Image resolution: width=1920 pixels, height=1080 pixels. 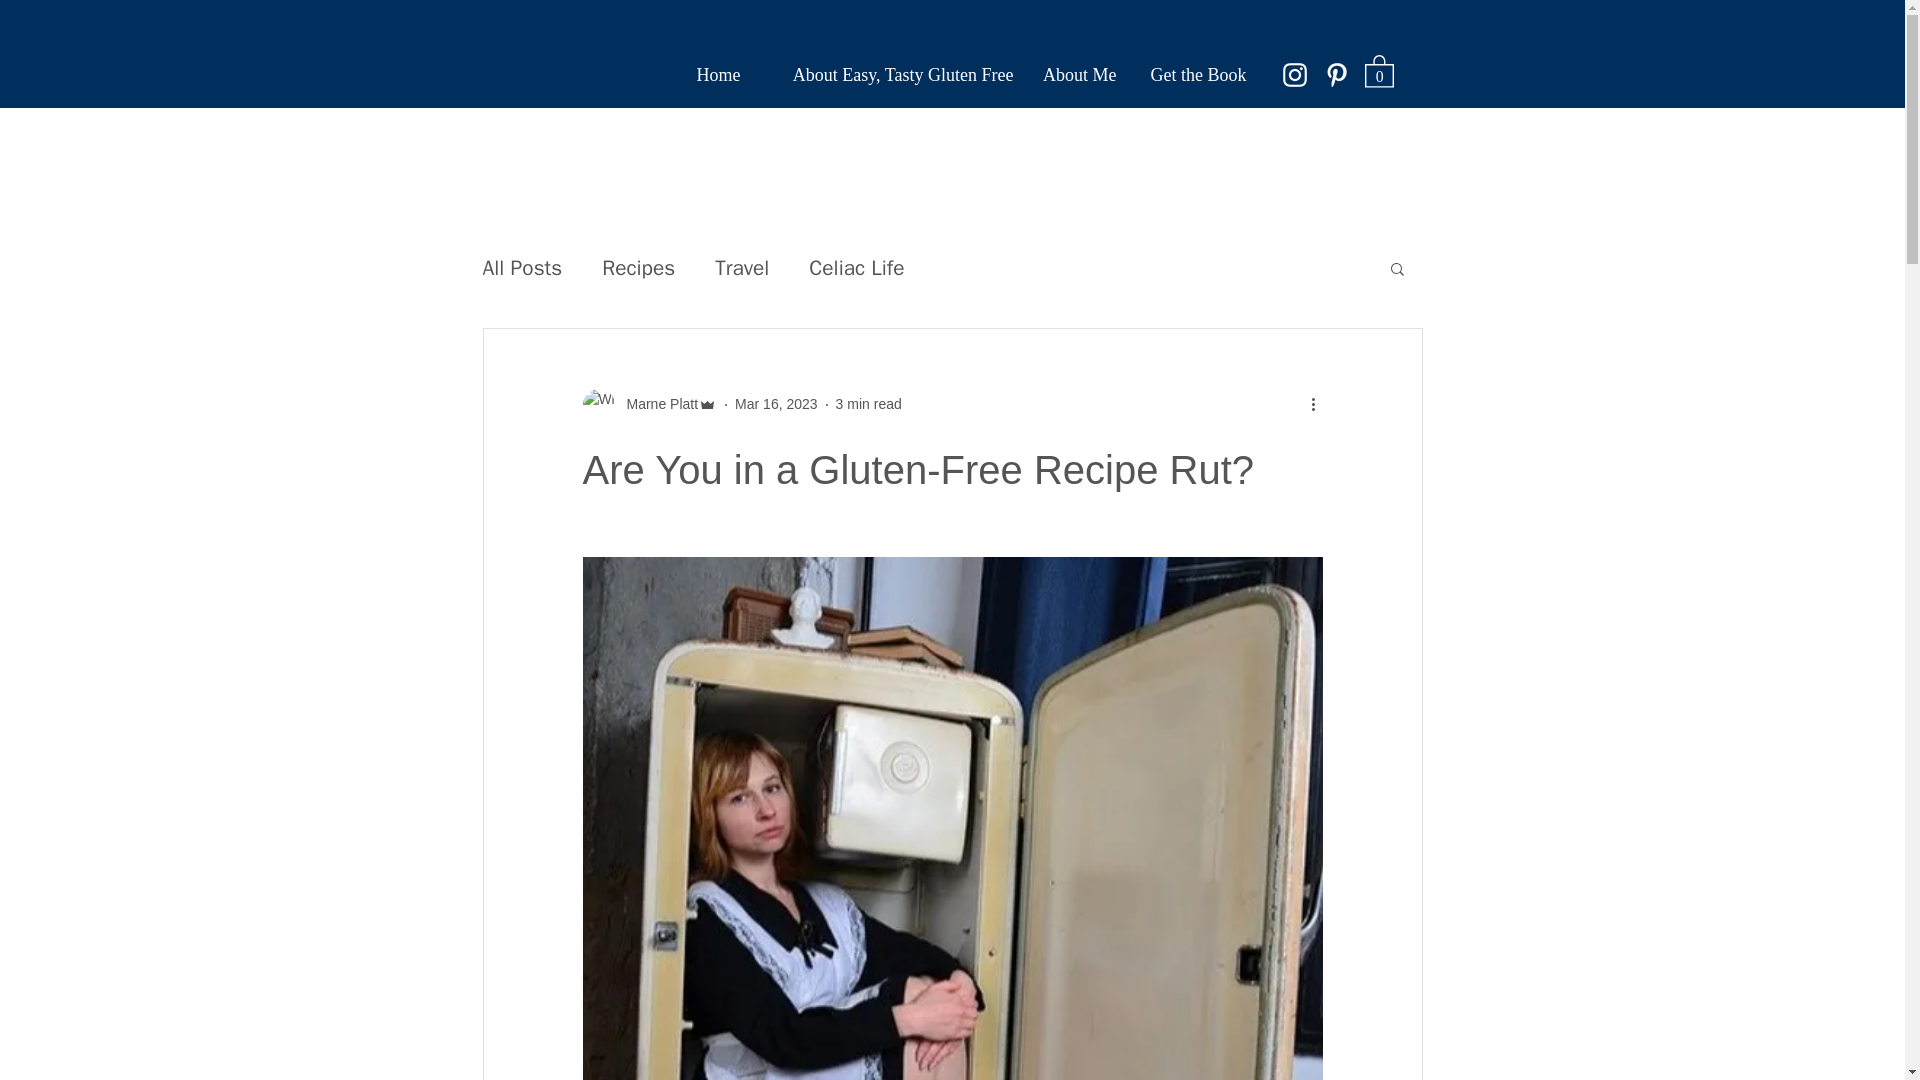 I want to click on About Easy, Tasty Gluten Free, so click(x=886, y=74).